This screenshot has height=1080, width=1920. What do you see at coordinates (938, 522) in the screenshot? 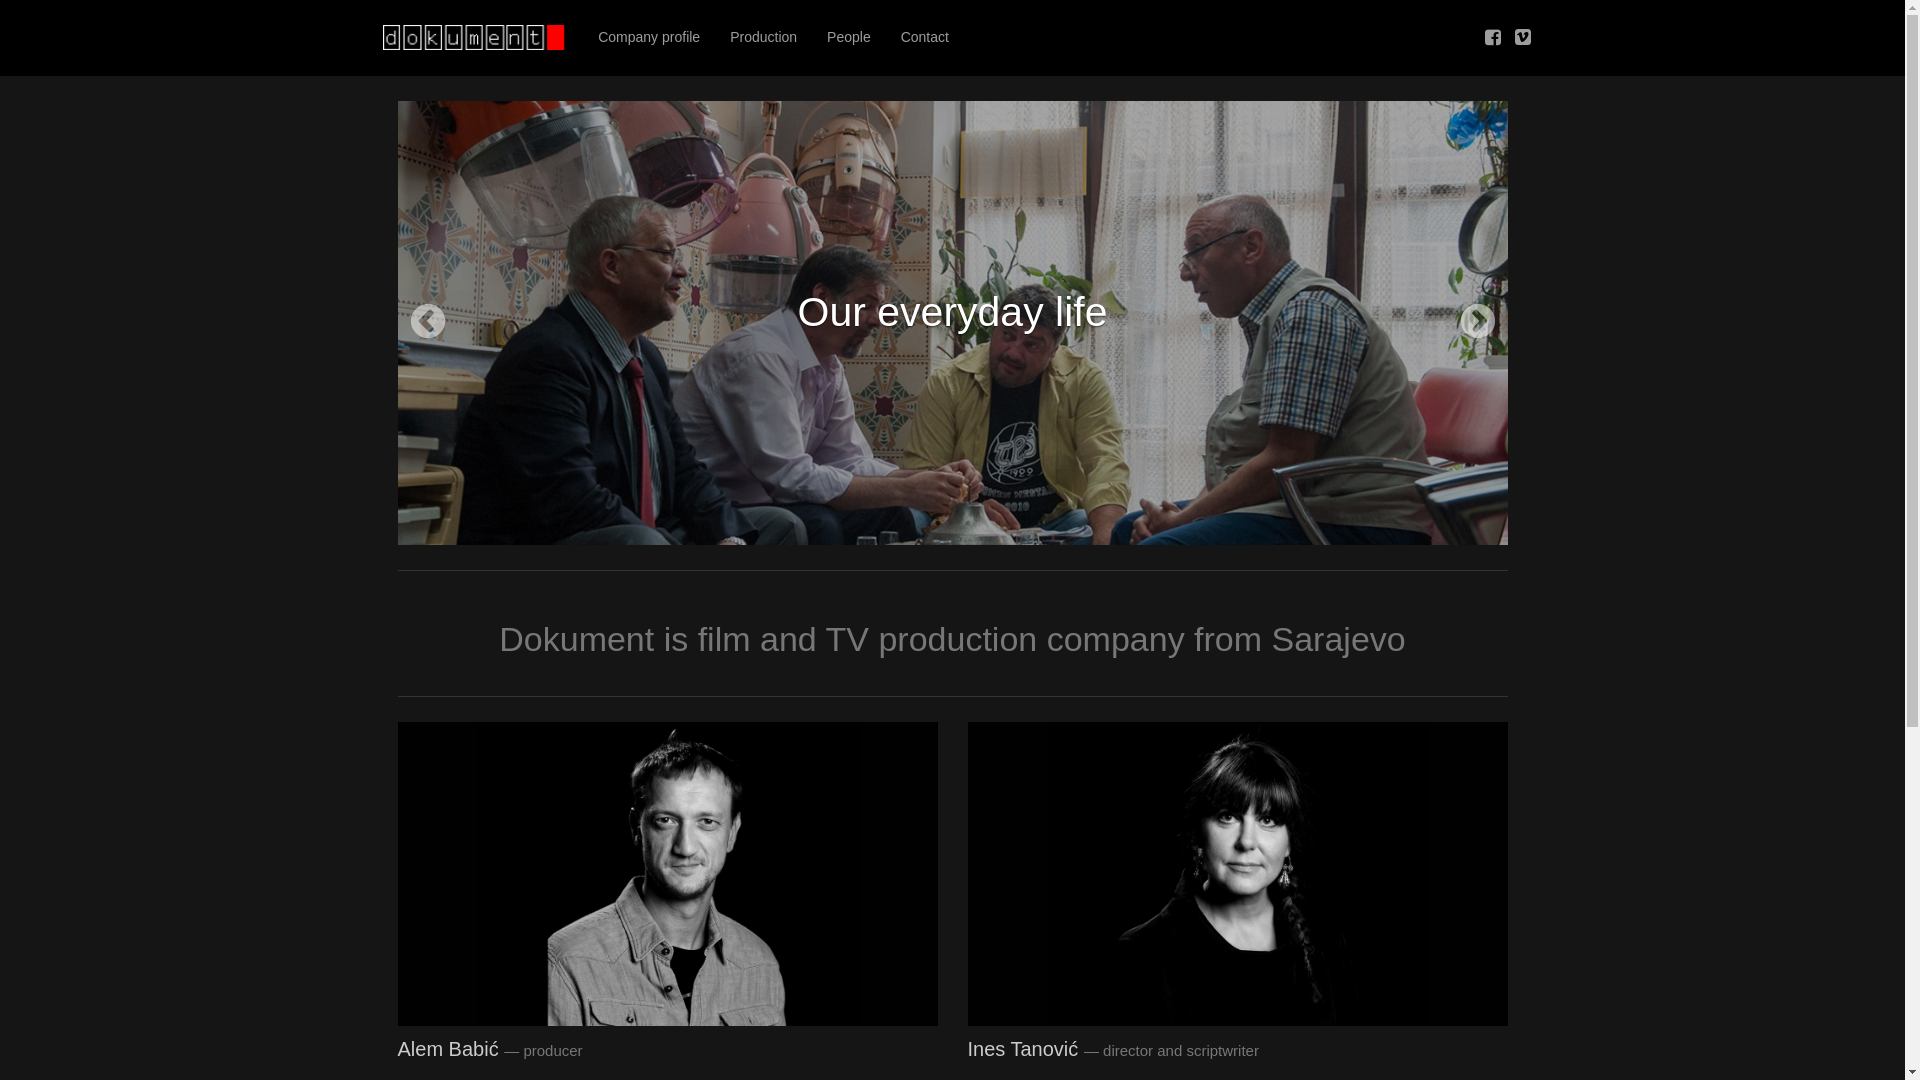
I see `2` at bounding box center [938, 522].